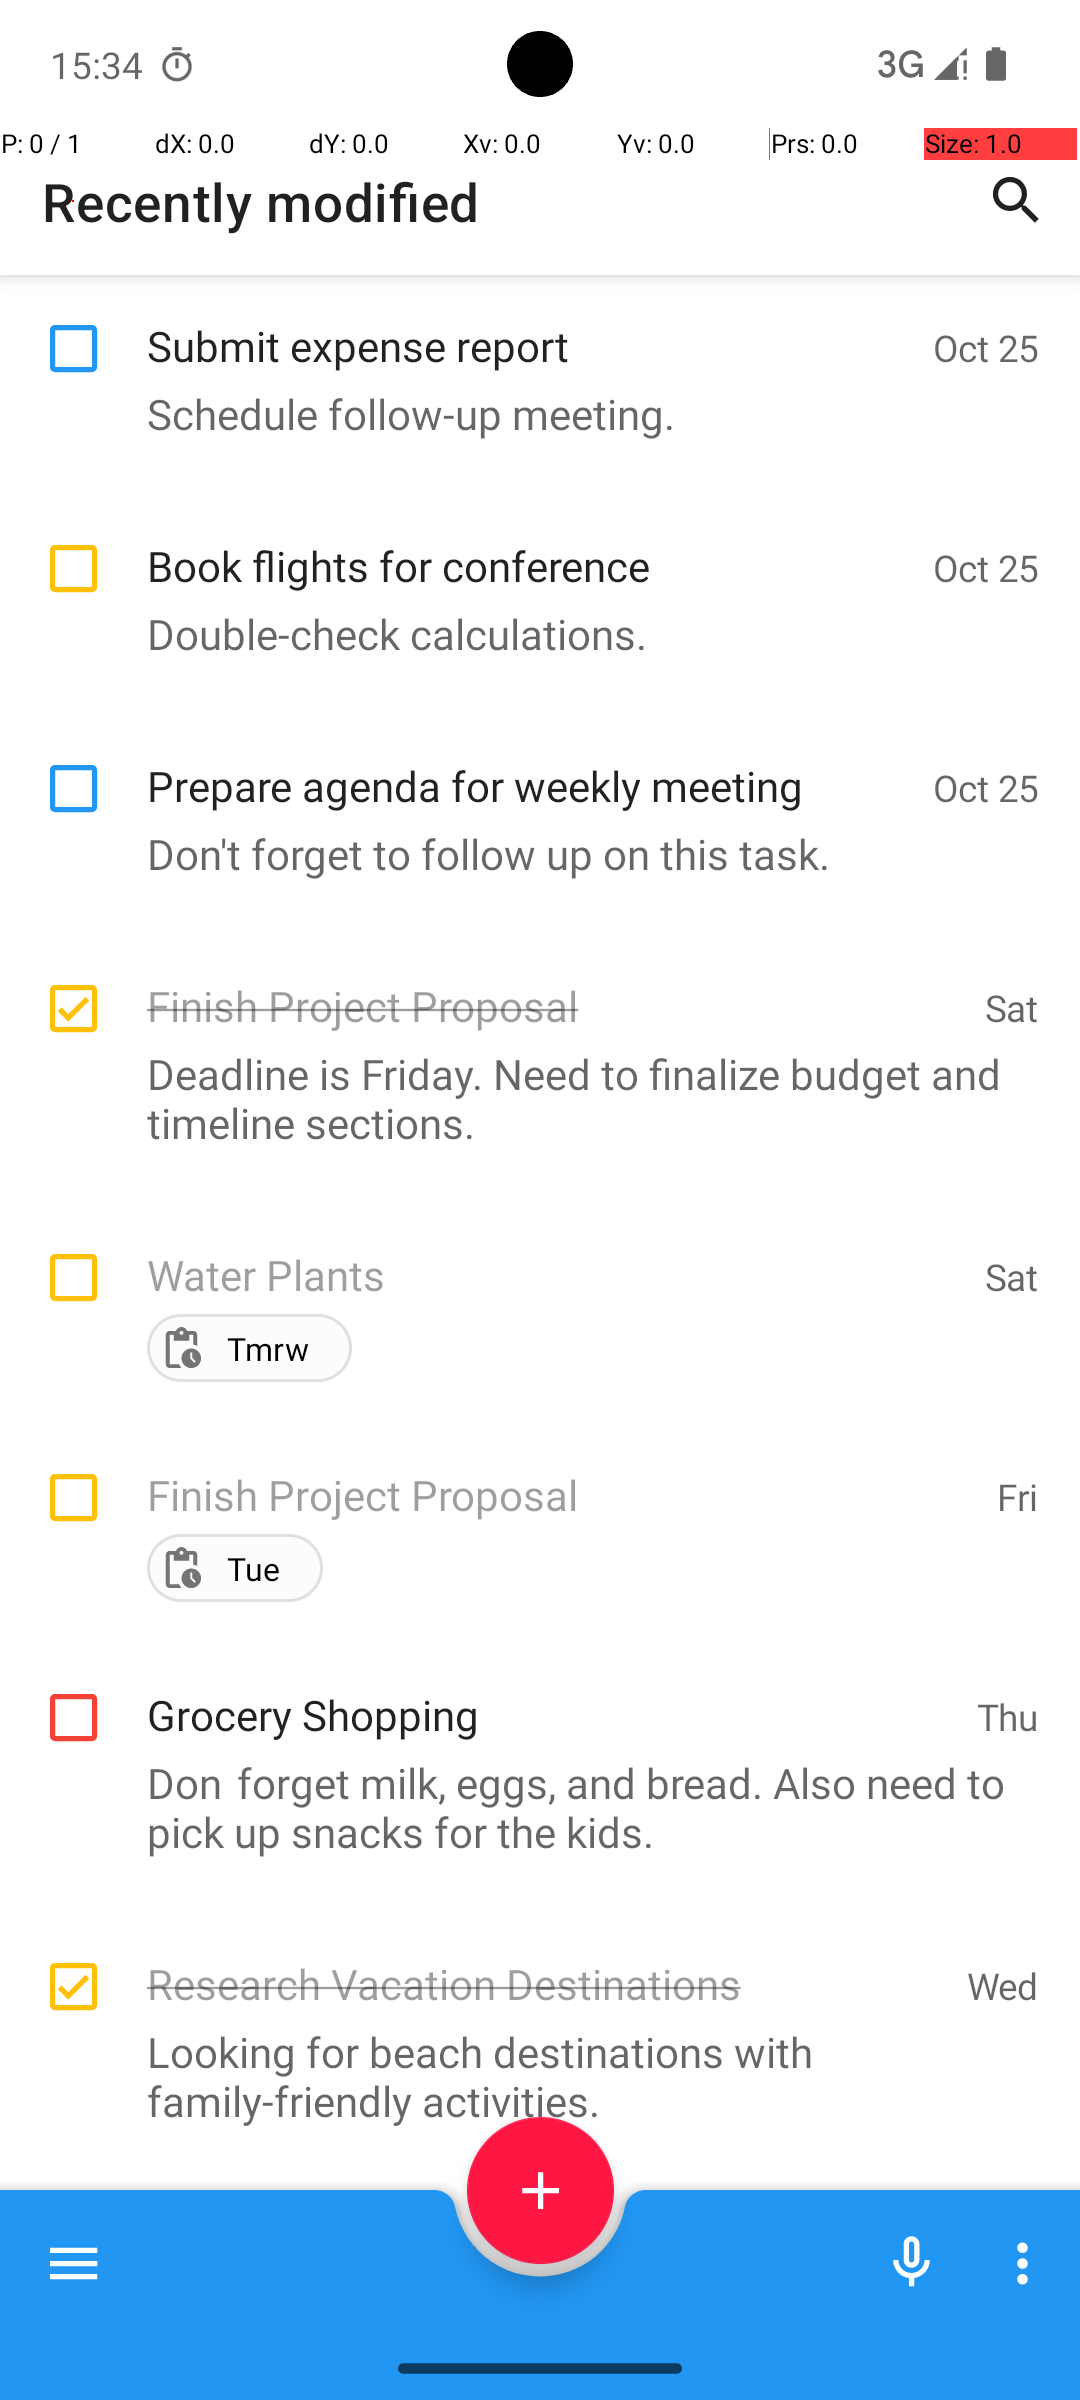 The height and width of the screenshot is (2400, 1080). What do you see at coordinates (530, 414) in the screenshot?
I see `Schedule follow-up meeting.` at bounding box center [530, 414].